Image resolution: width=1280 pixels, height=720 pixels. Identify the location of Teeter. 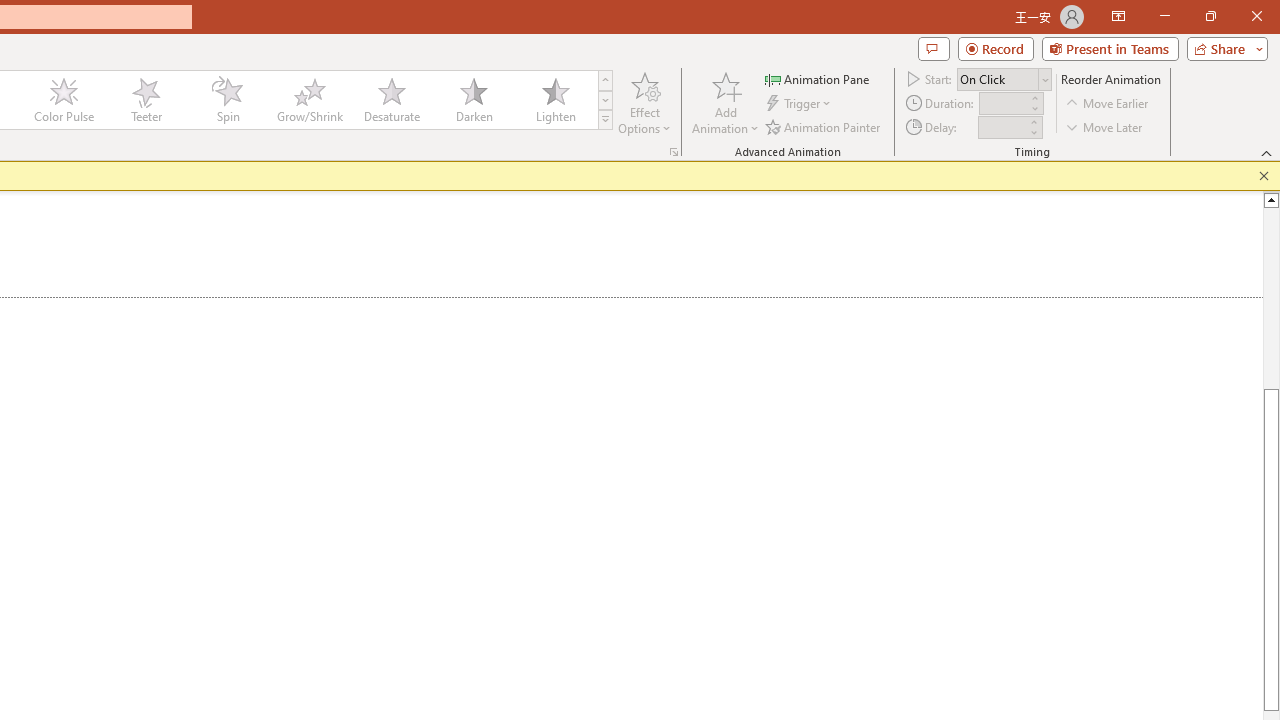
(145, 100).